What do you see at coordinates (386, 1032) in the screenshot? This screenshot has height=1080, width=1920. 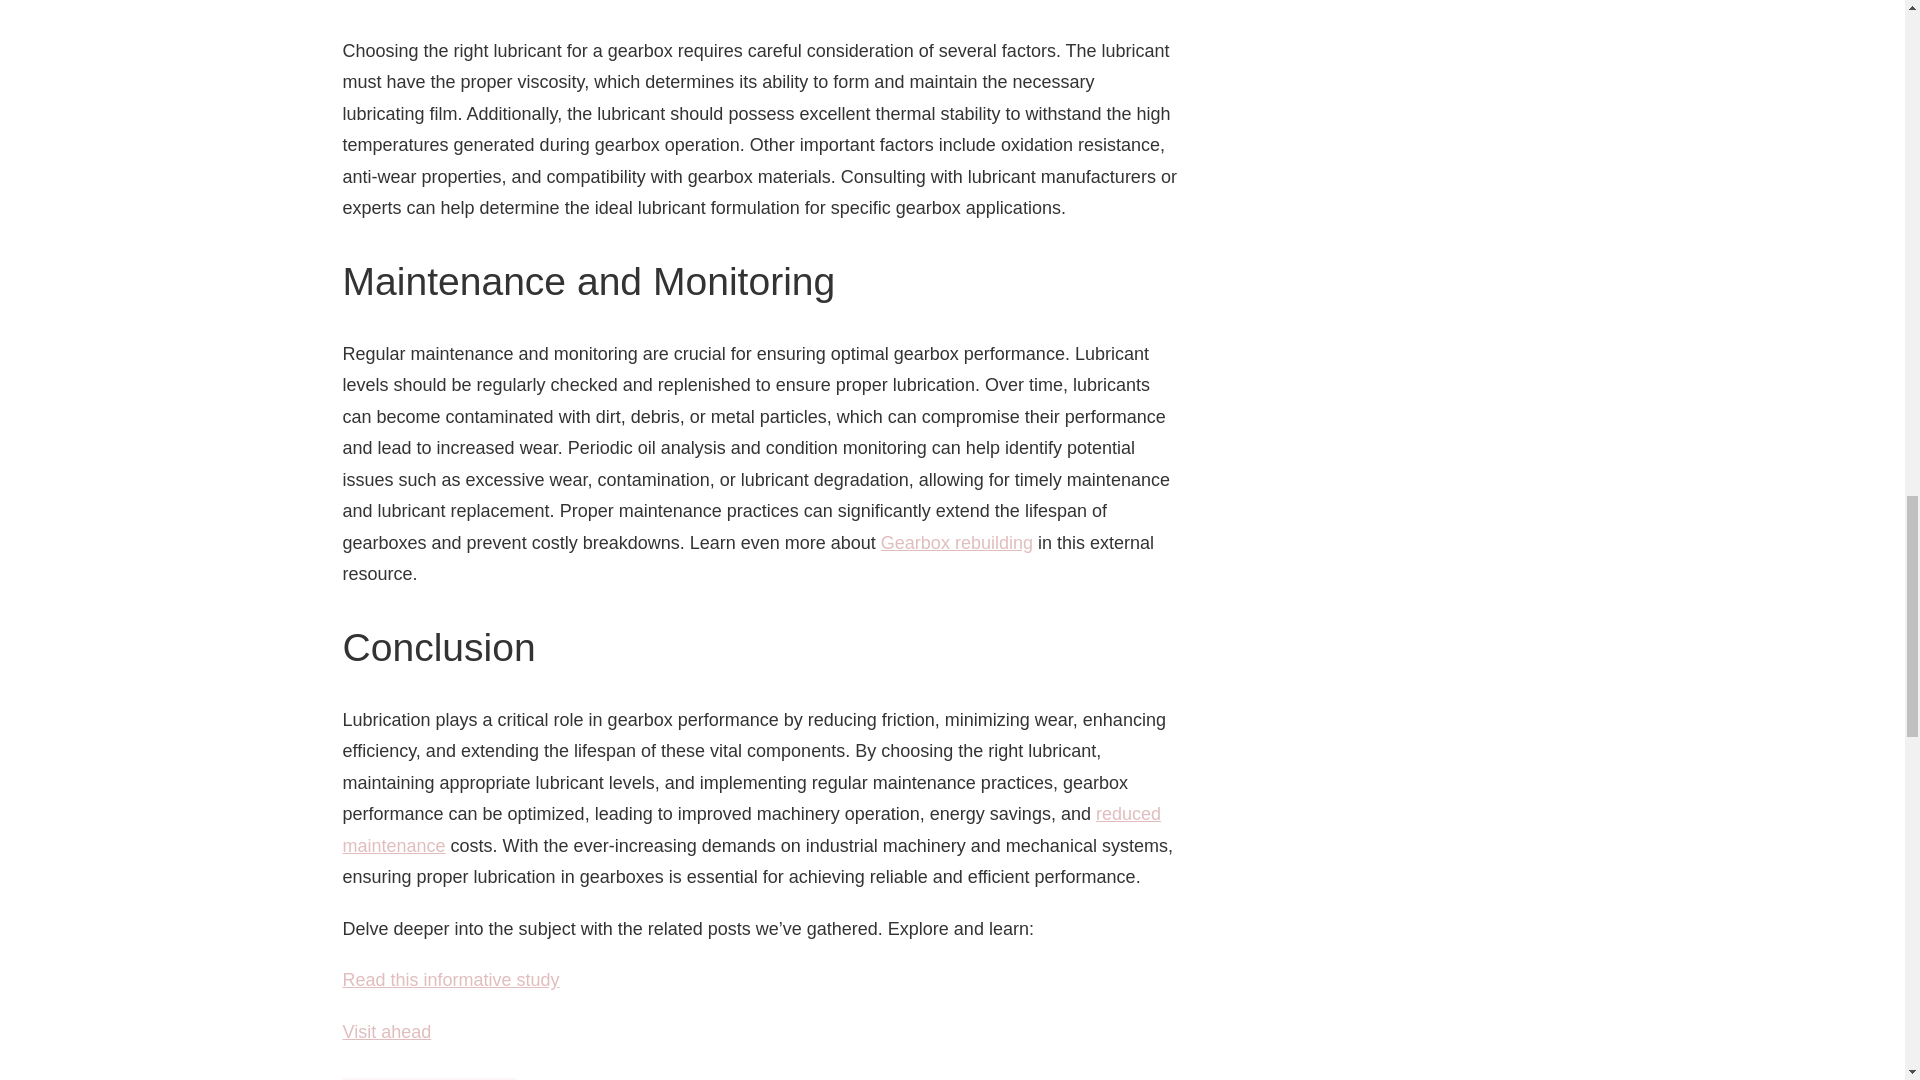 I see `Visit ahead` at bounding box center [386, 1032].